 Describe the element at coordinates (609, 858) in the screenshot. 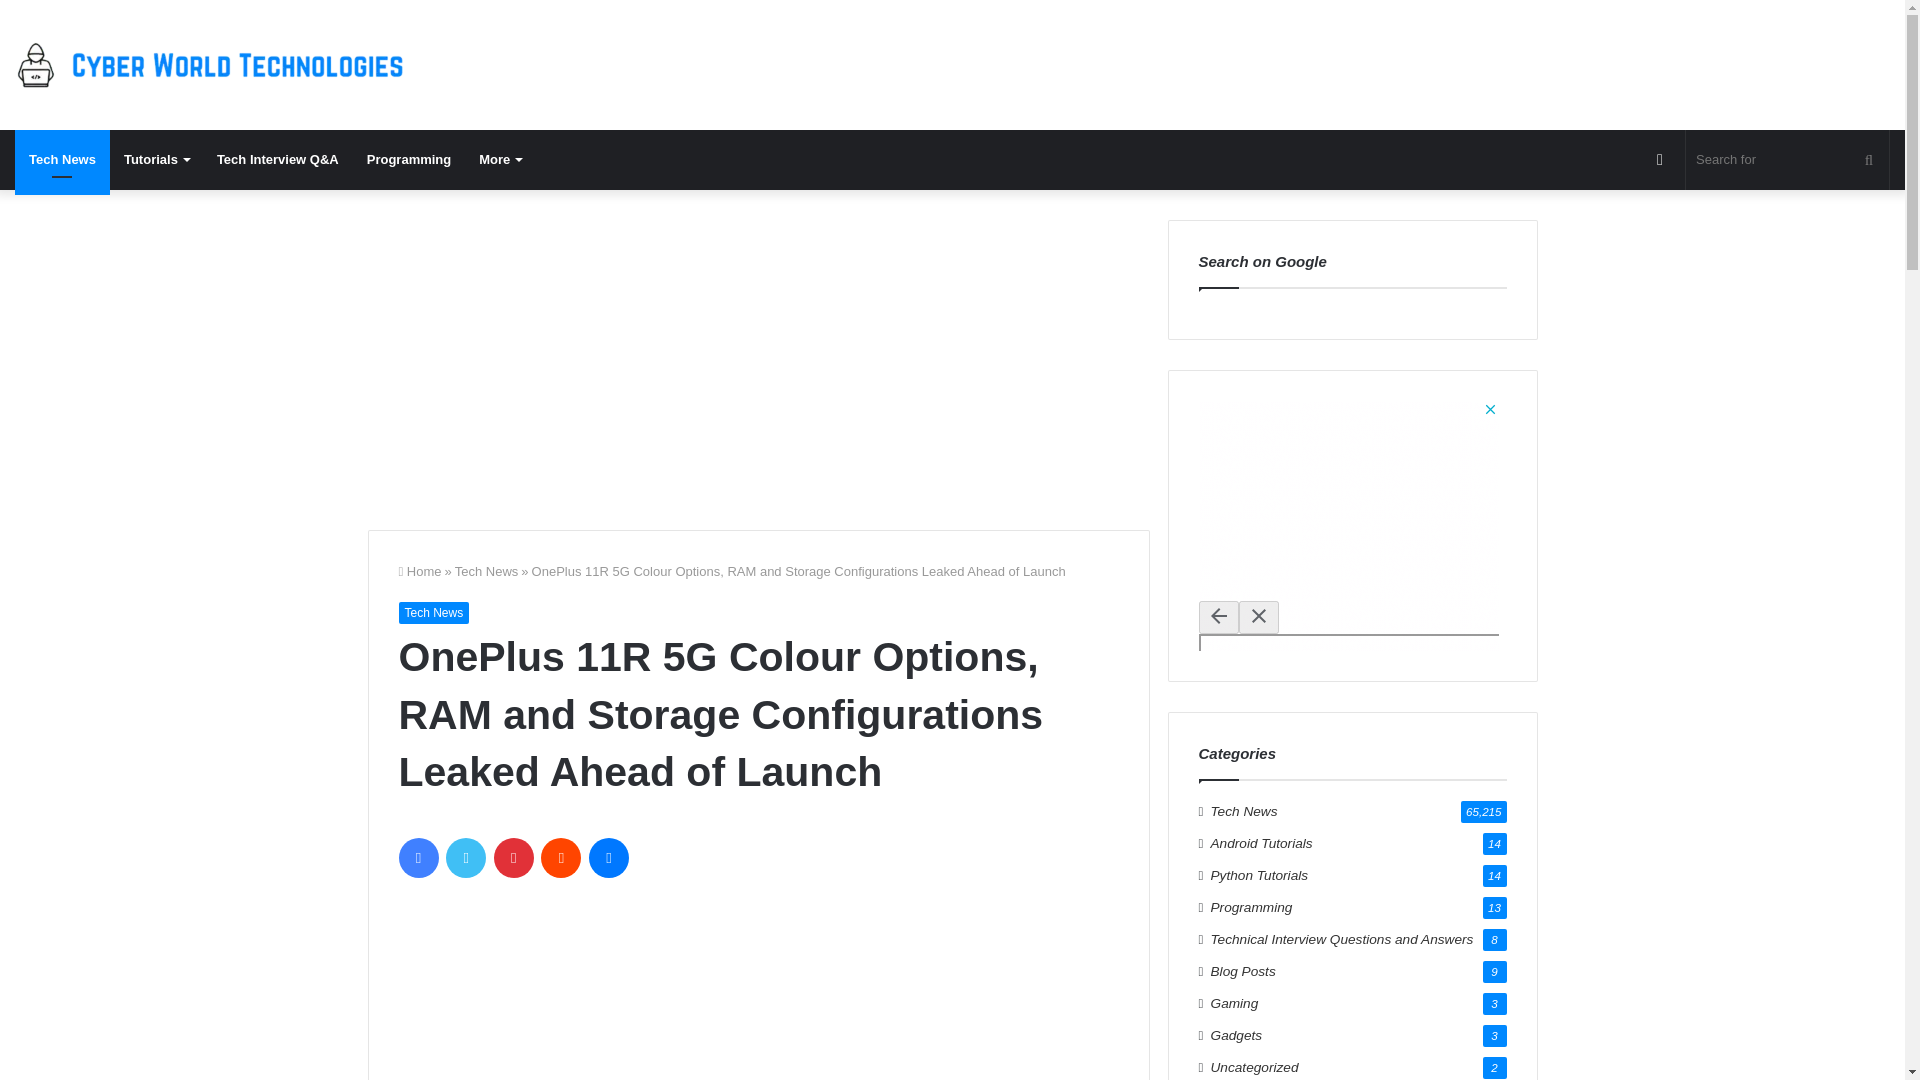

I see `Messenger` at that location.